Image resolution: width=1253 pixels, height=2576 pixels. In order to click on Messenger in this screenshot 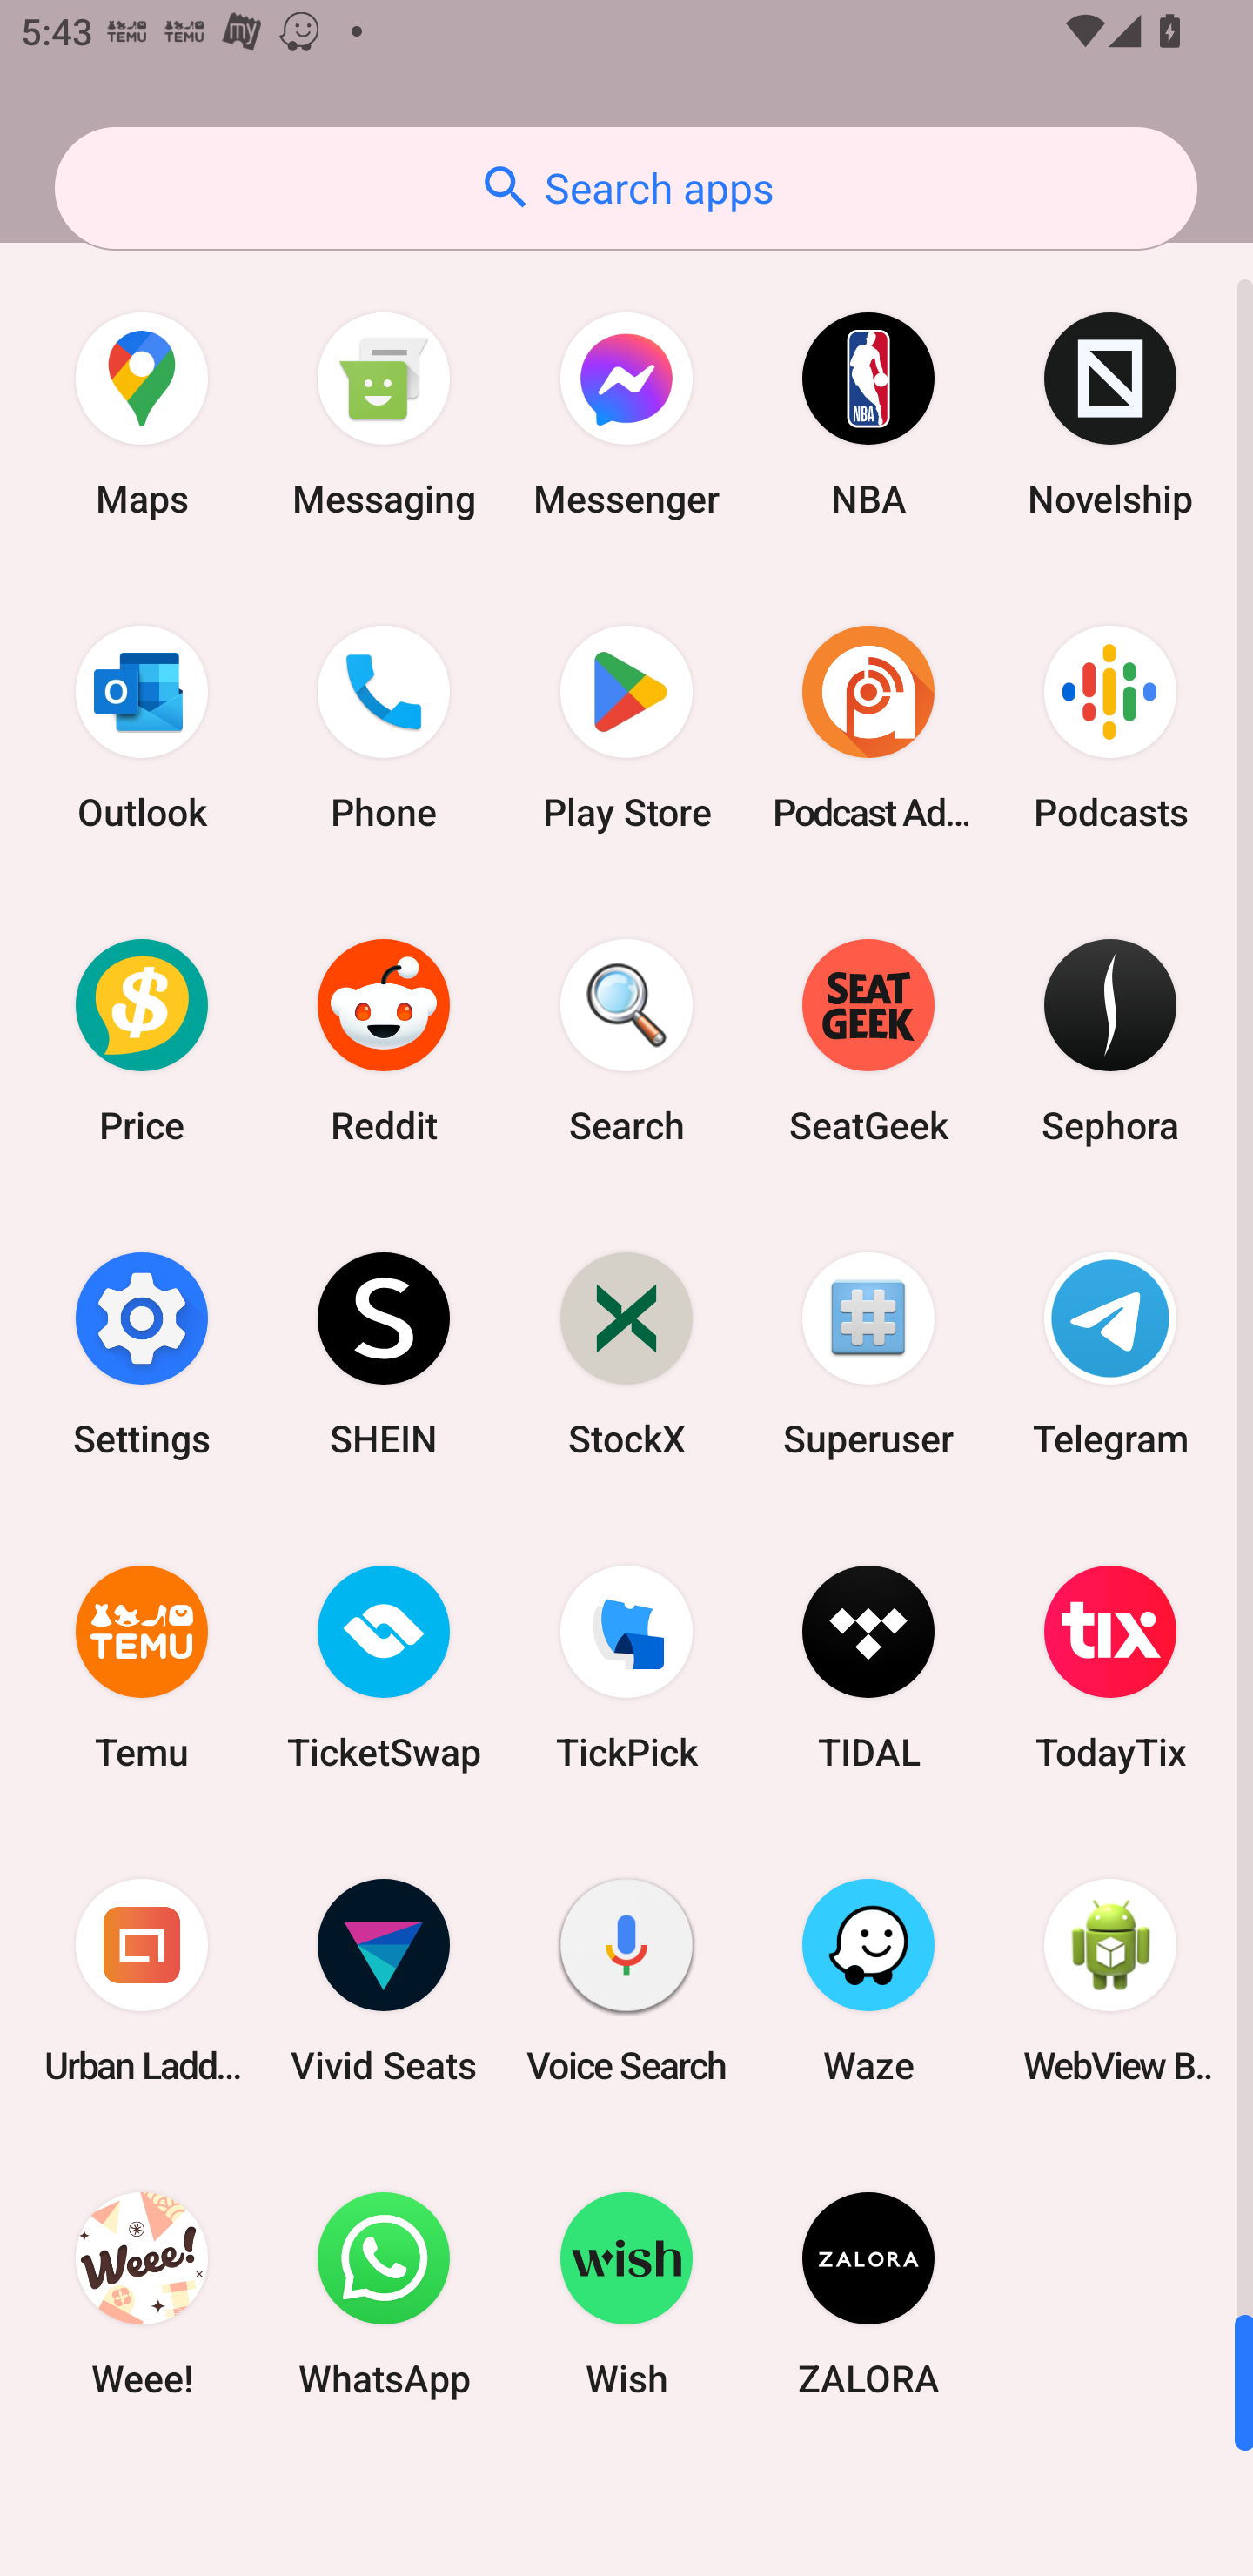, I will do `click(626, 414)`.